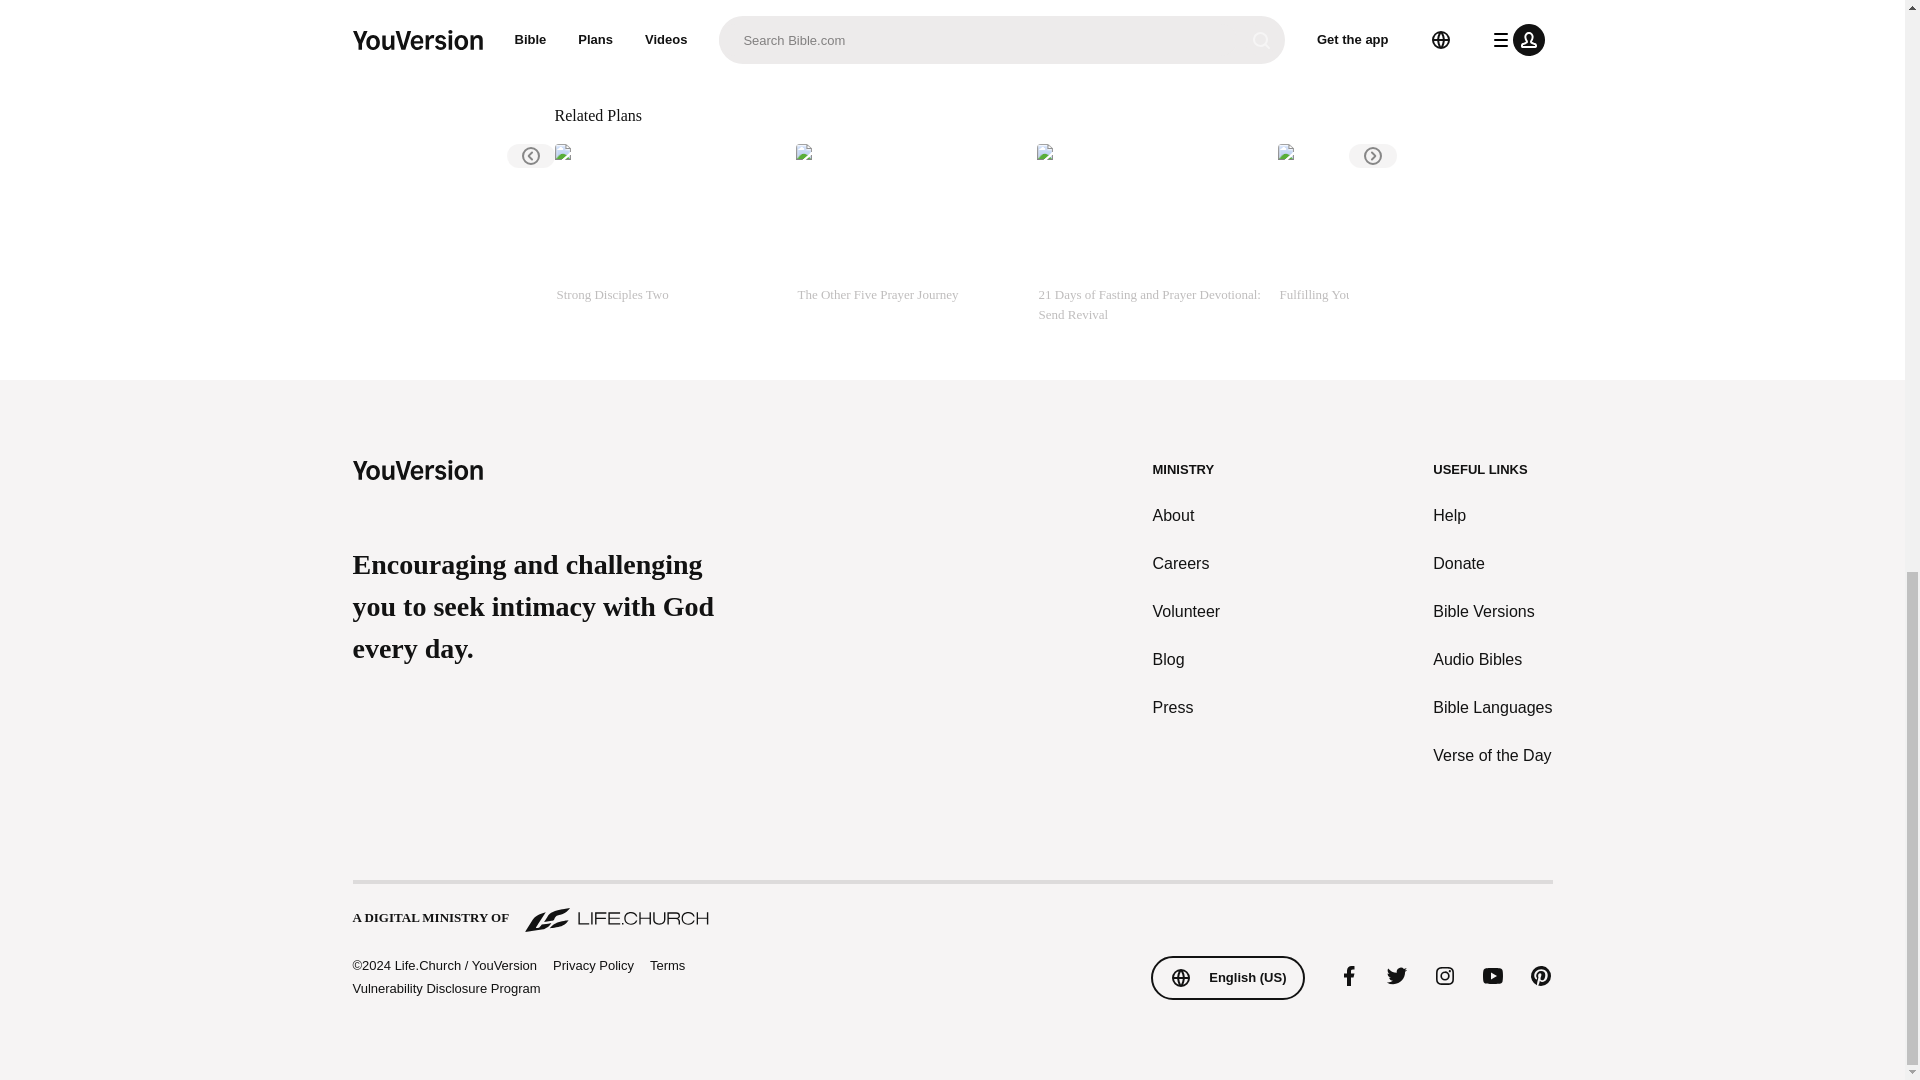  Describe the element at coordinates (1492, 708) in the screenshot. I see `Bible Languages` at that location.